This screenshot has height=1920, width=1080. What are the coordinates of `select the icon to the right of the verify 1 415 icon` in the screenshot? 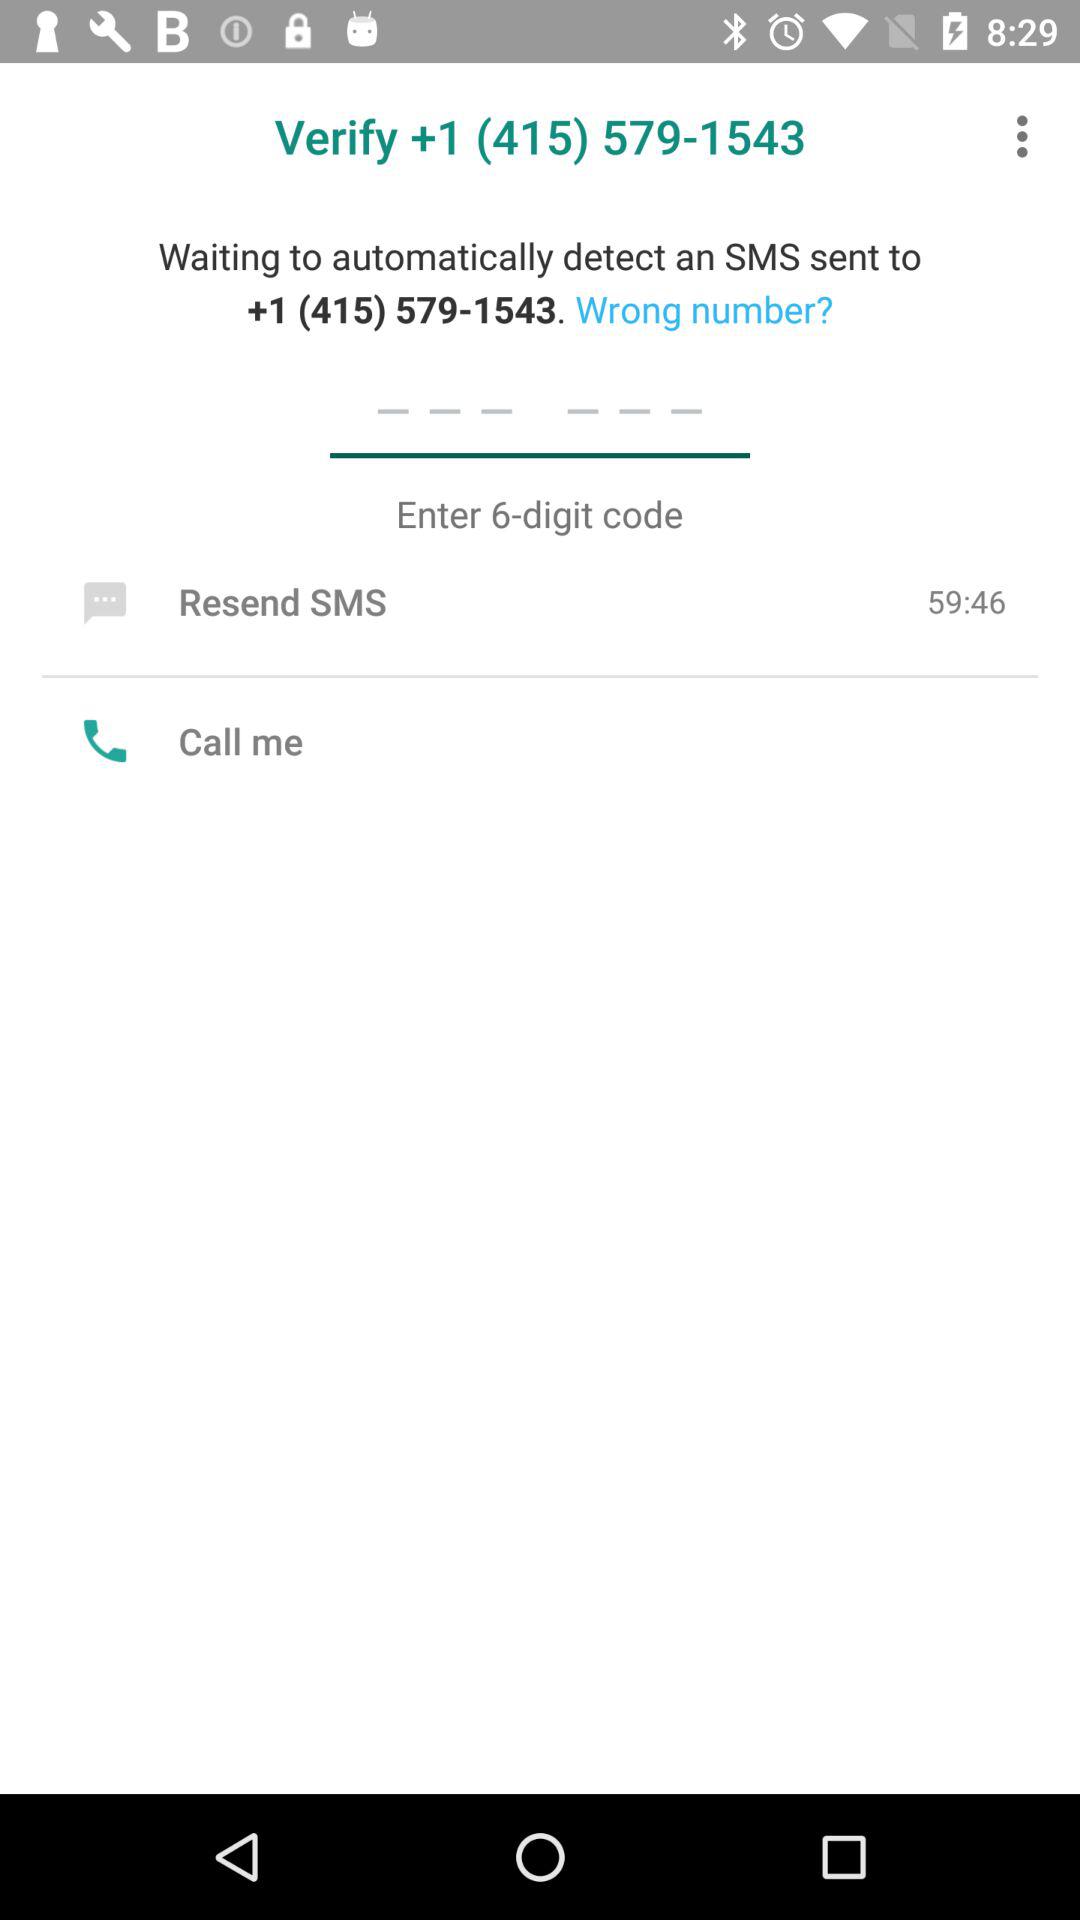 It's located at (1028, 136).